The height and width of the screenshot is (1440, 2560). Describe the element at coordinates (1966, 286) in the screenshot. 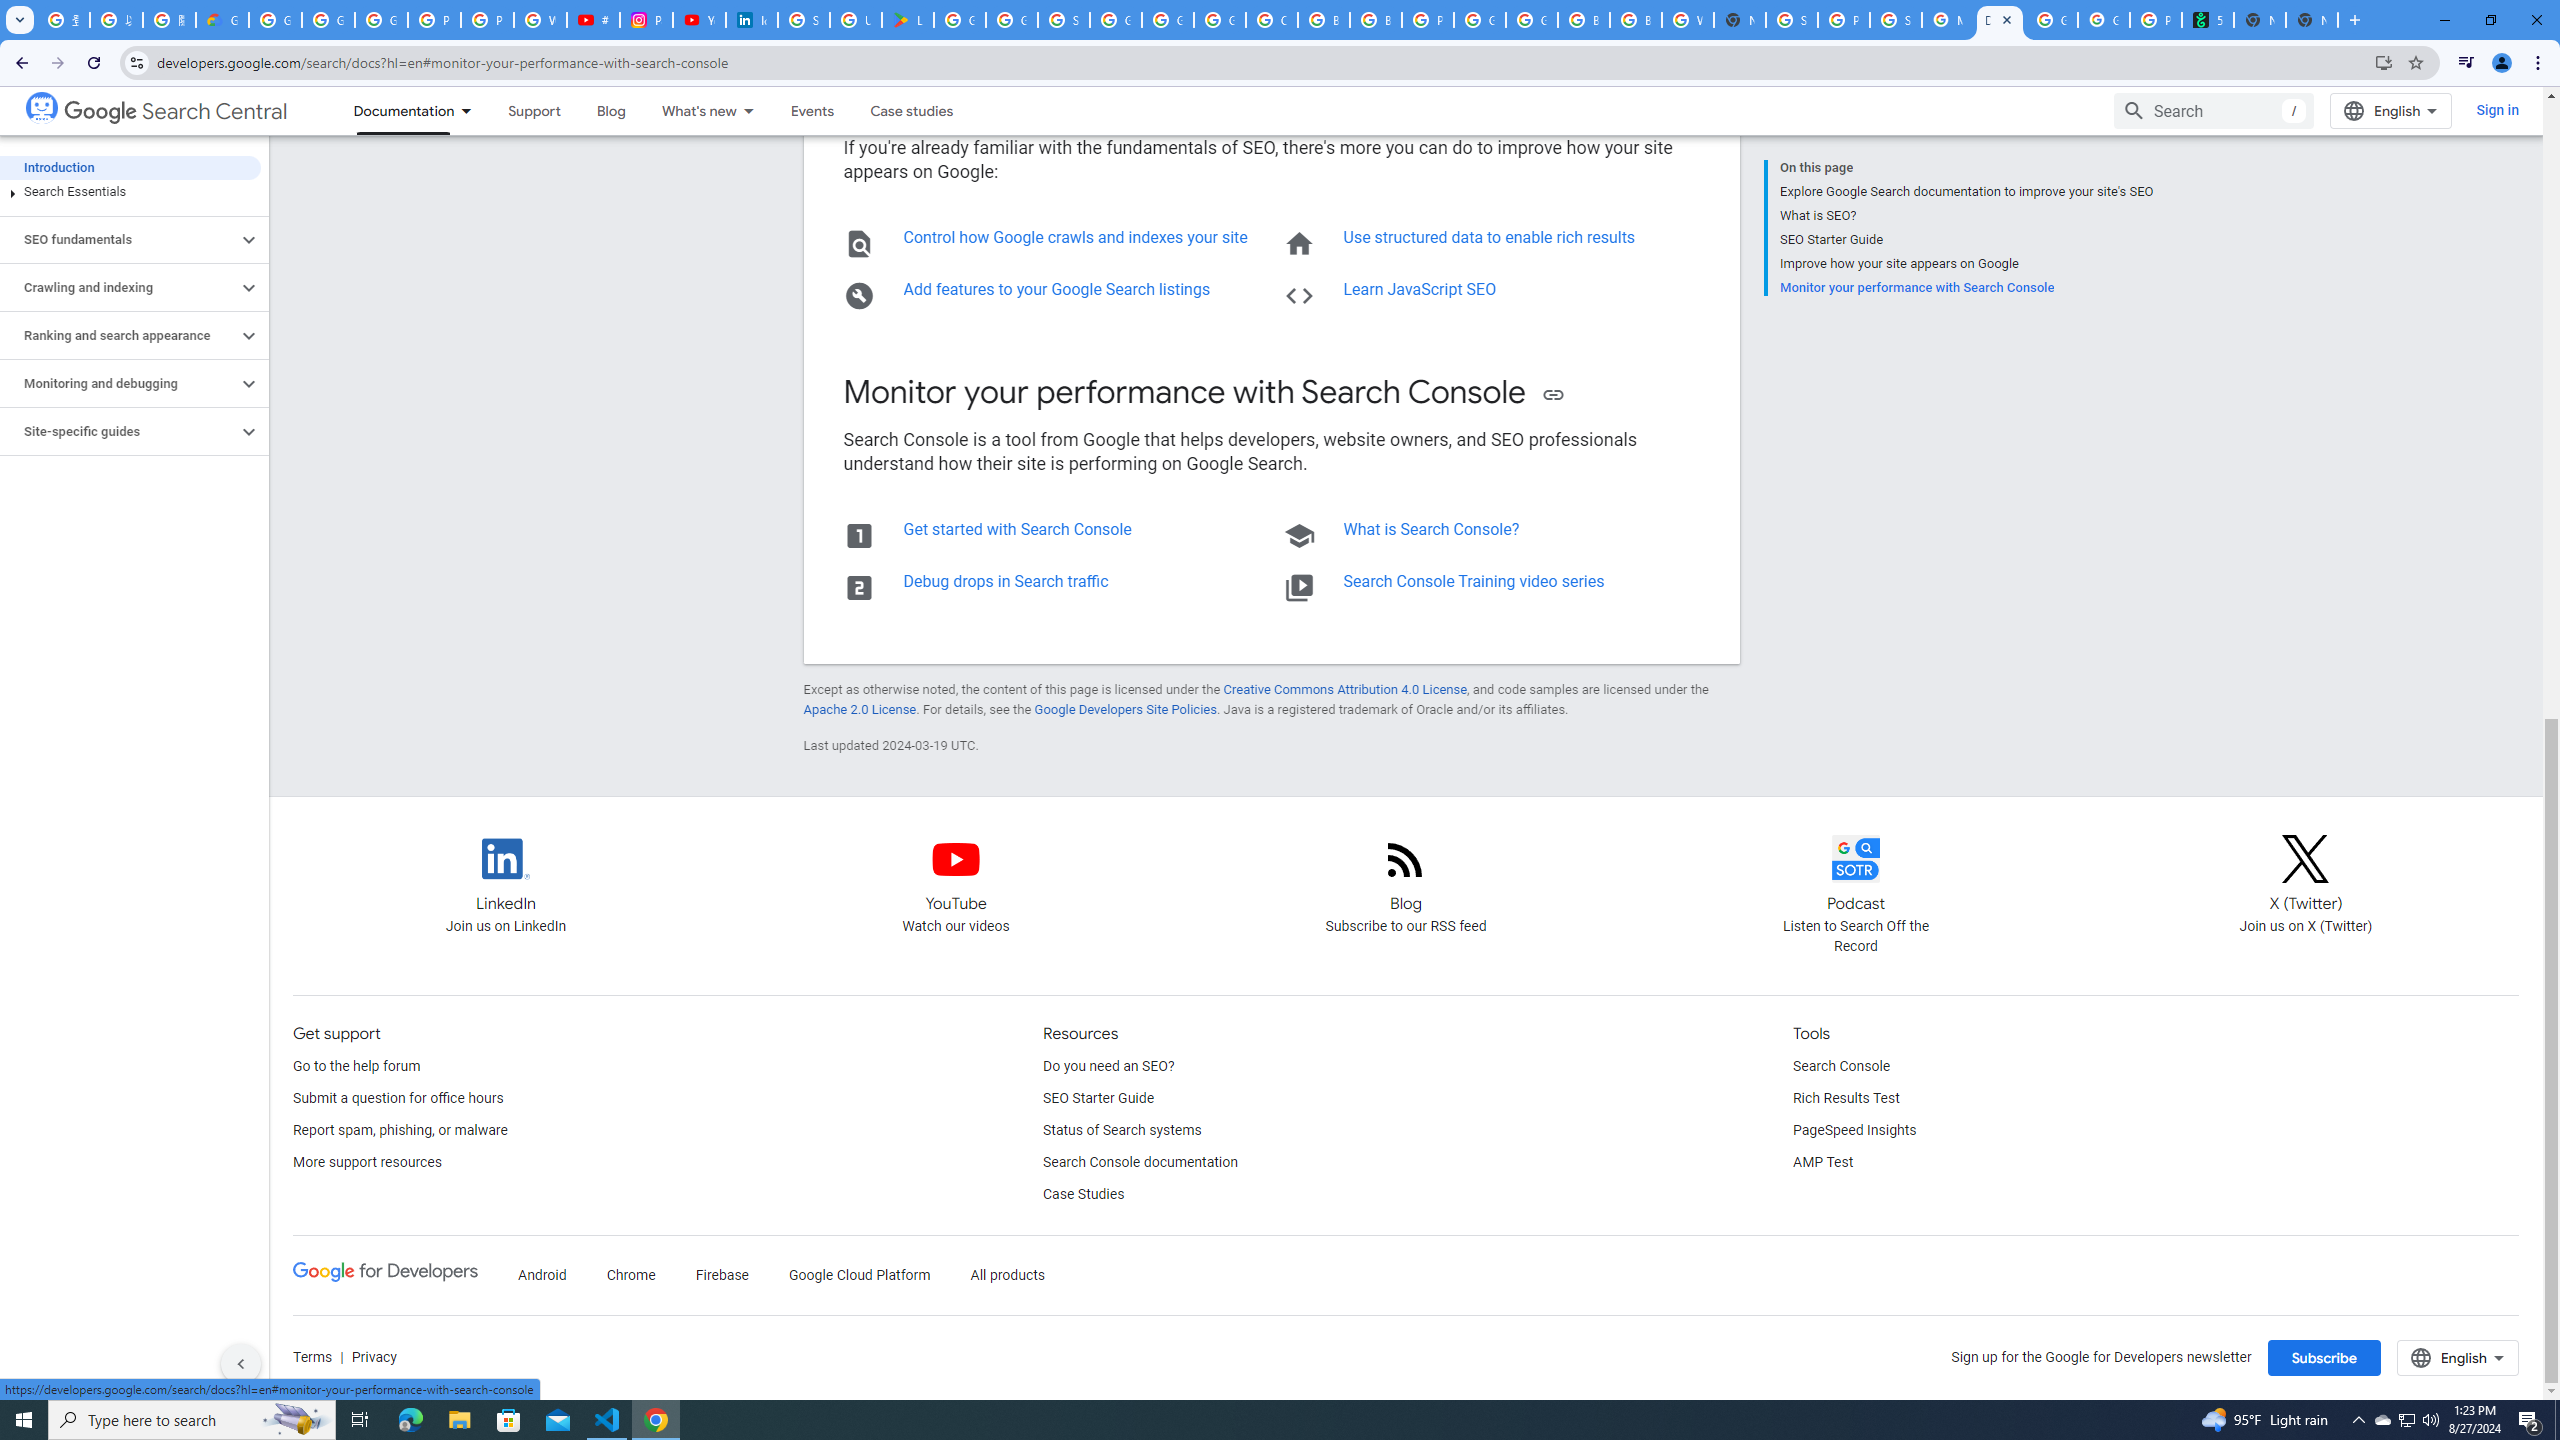

I see `Monitor your performance with Search Console` at that location.